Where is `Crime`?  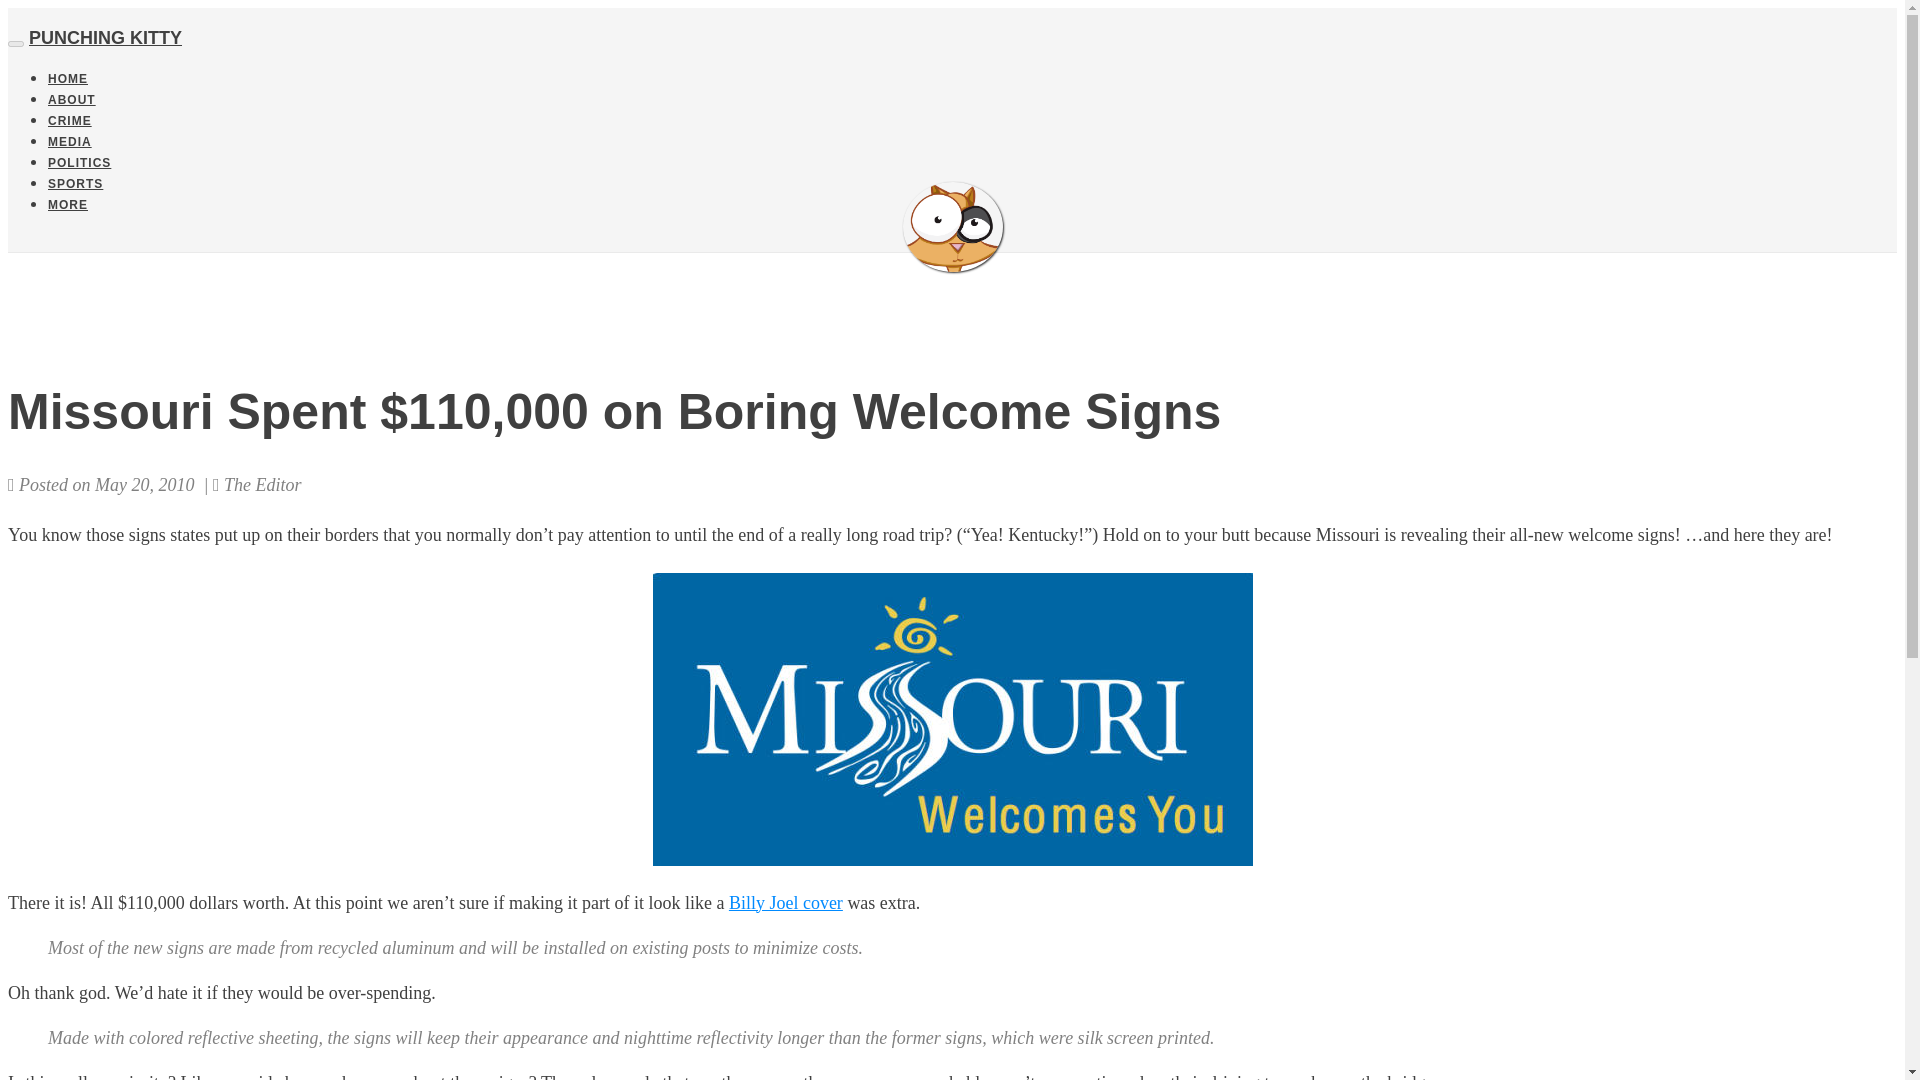
Crime is located at coordinates (70, 121).